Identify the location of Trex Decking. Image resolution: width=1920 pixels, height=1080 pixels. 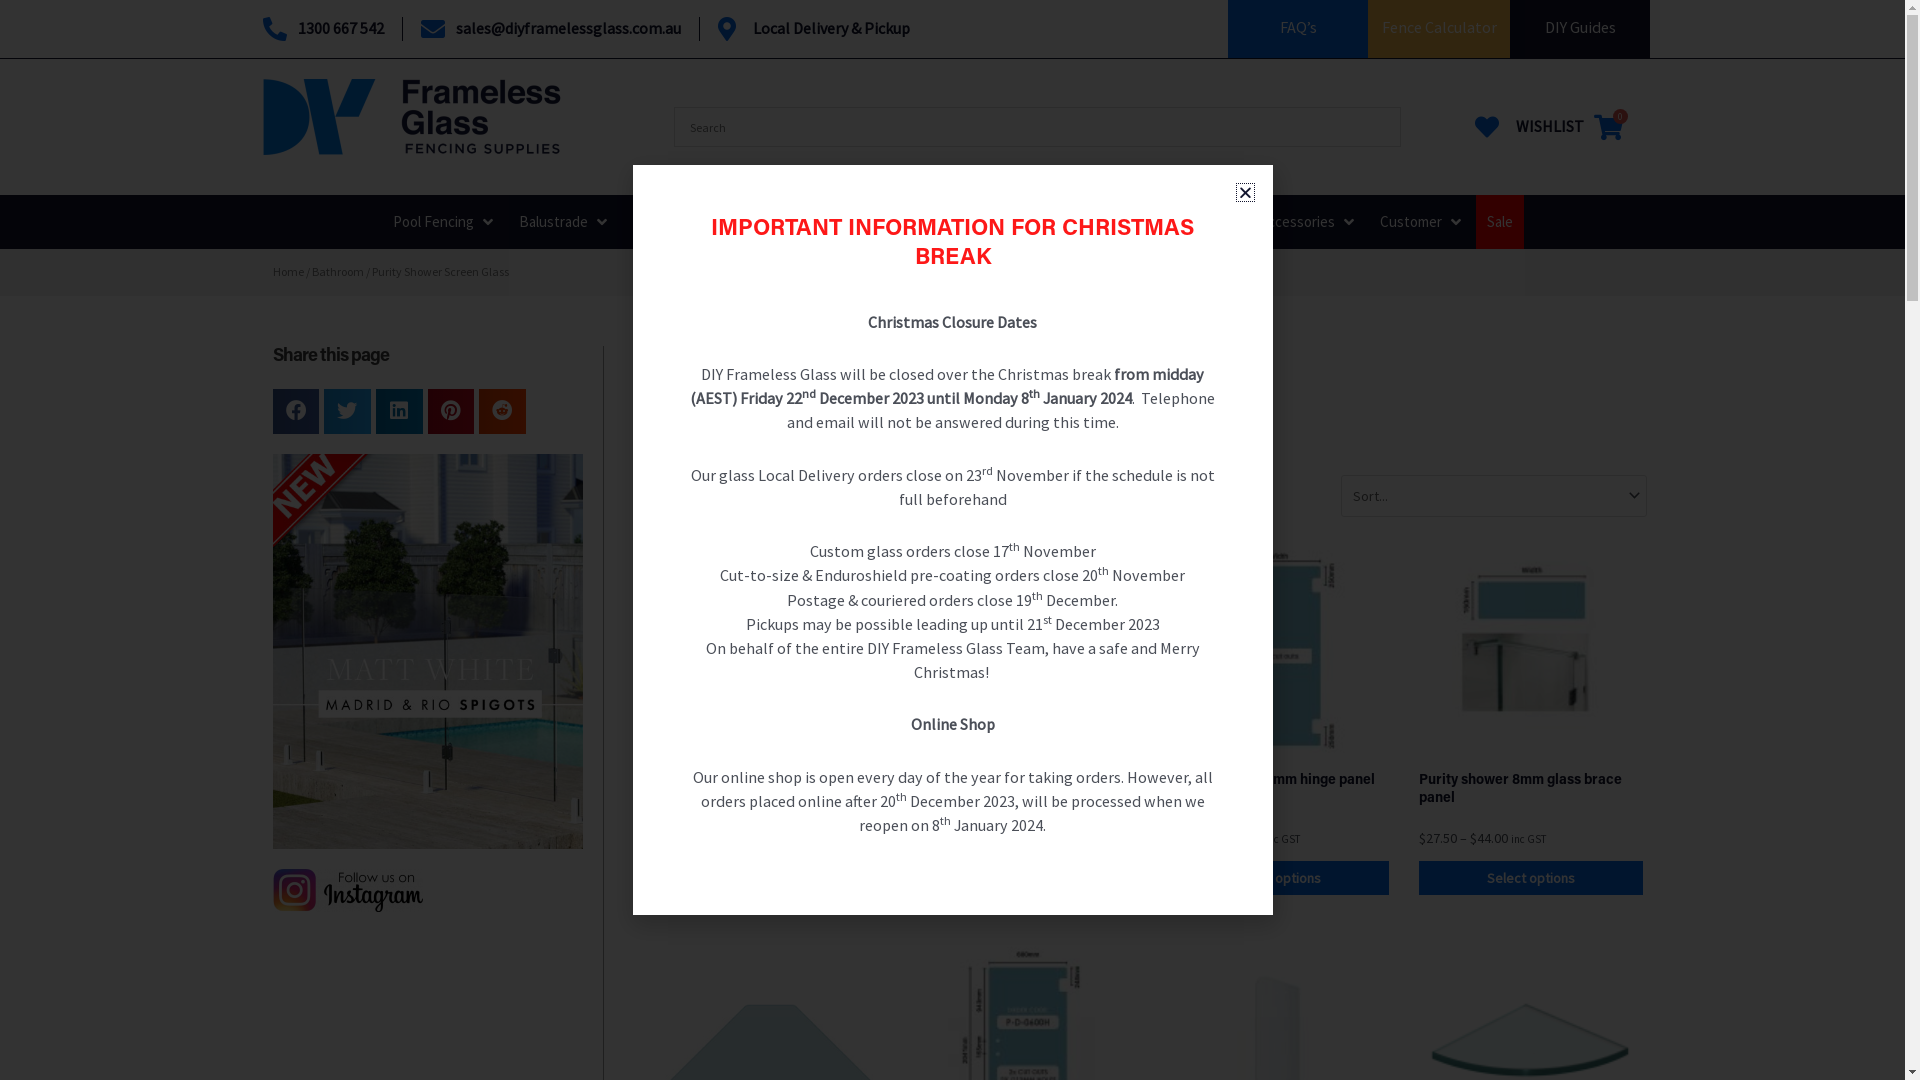
(1097, 222).